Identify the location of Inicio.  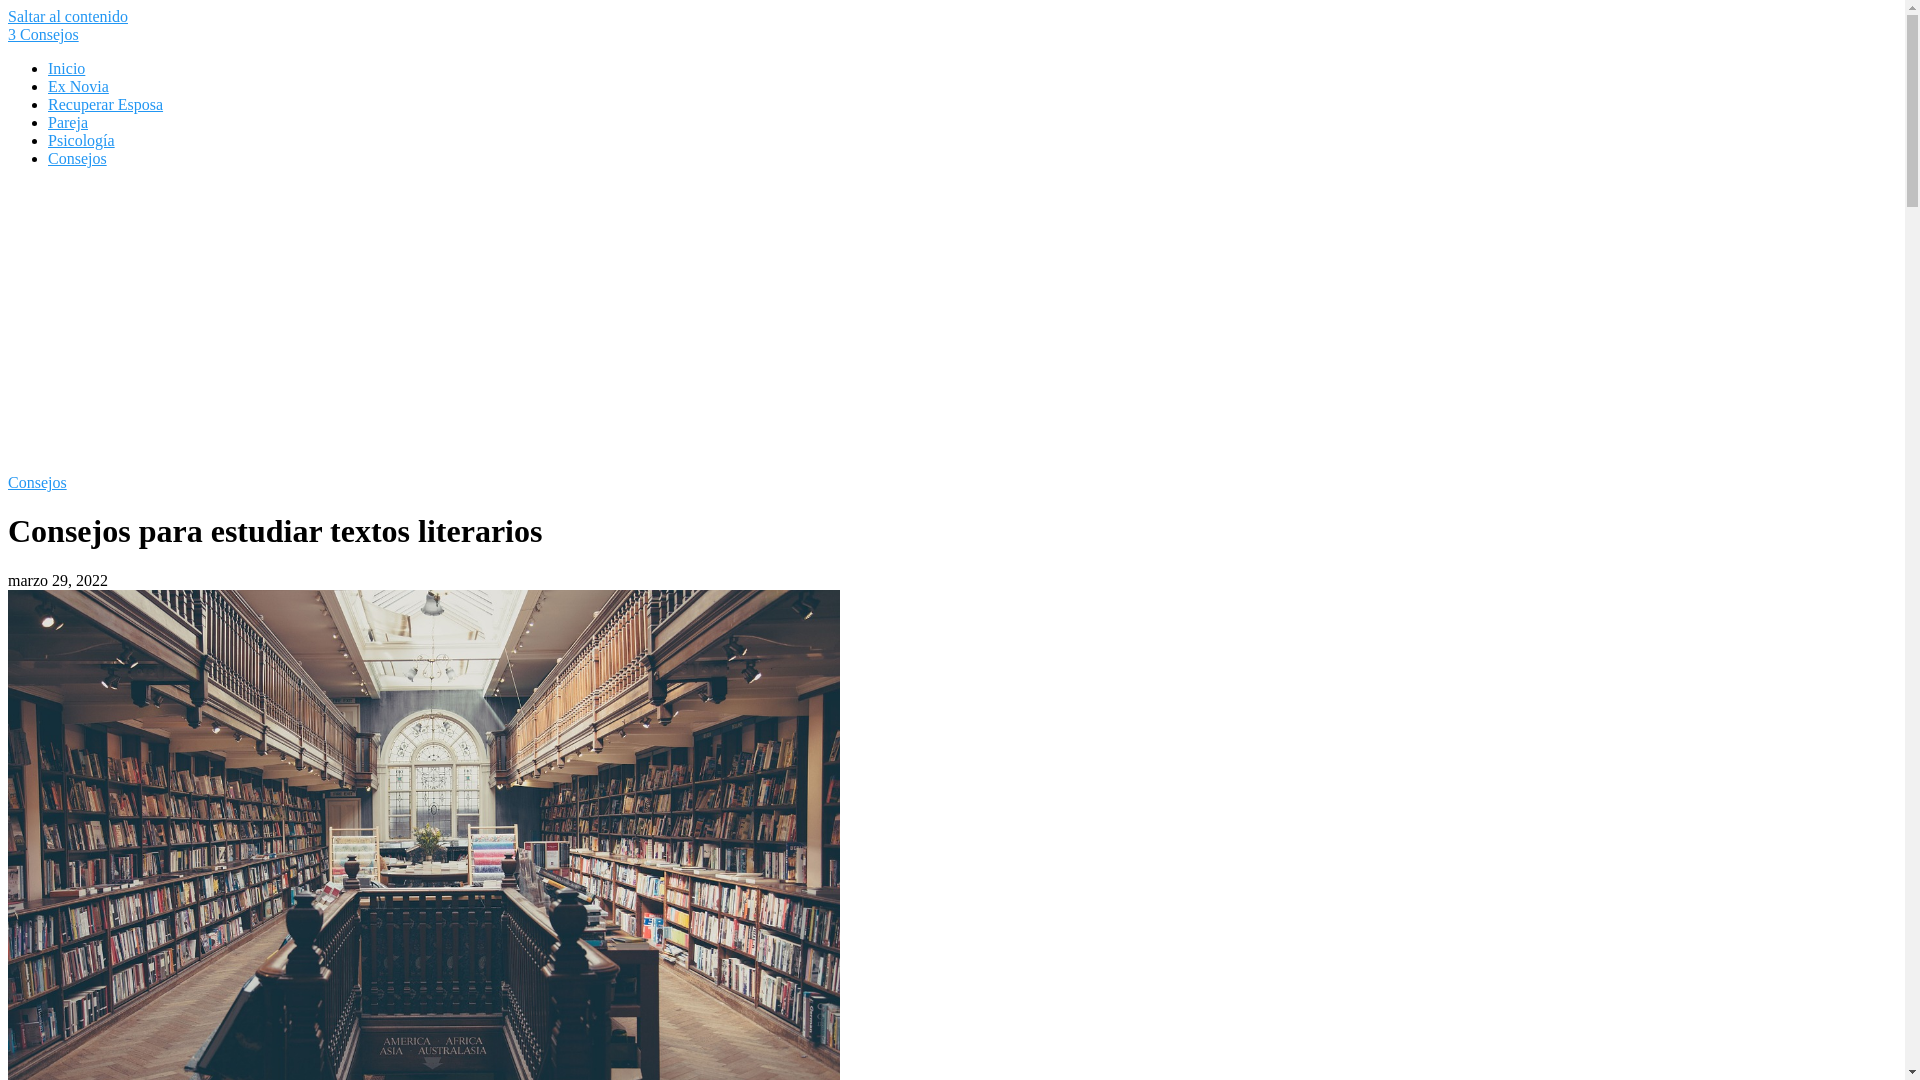
(66, 68).